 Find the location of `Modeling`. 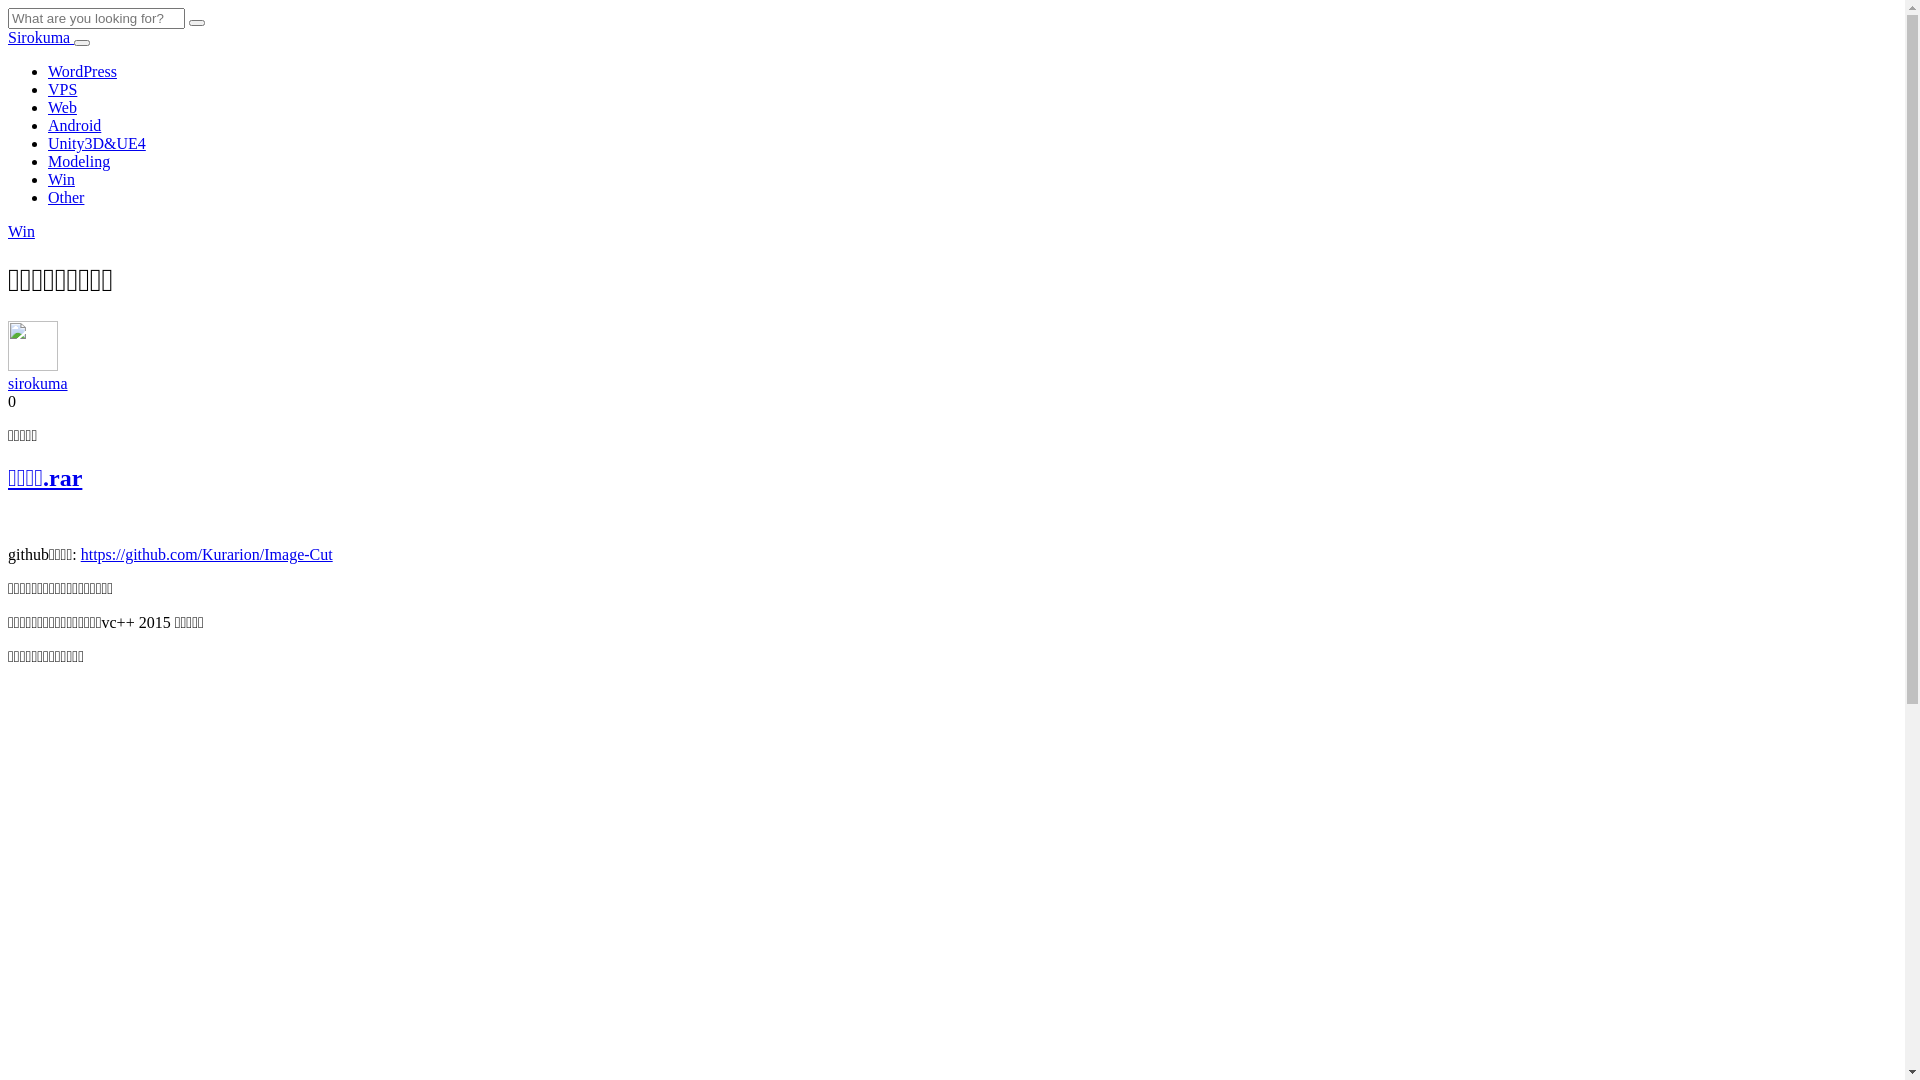

Modeling is located at coordinates (79, 162).